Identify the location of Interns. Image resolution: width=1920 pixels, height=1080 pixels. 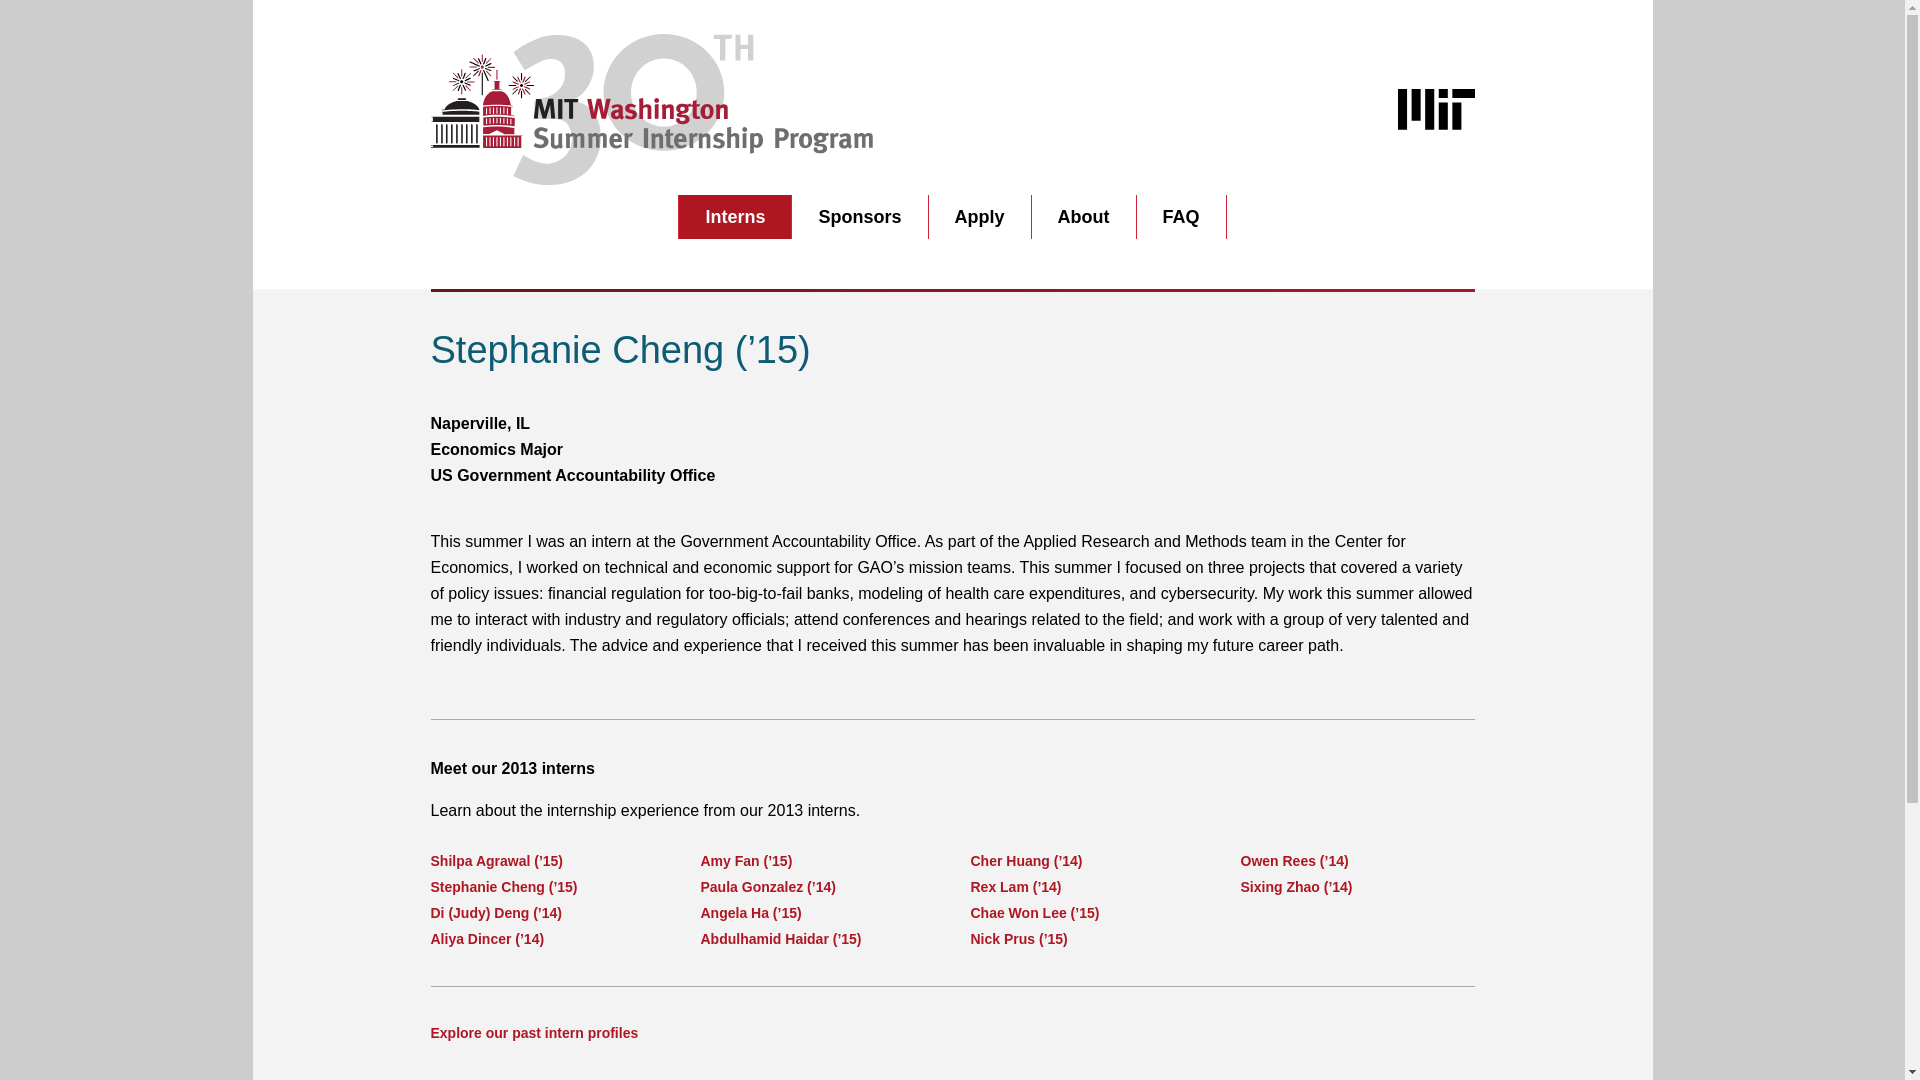
(735, 216).